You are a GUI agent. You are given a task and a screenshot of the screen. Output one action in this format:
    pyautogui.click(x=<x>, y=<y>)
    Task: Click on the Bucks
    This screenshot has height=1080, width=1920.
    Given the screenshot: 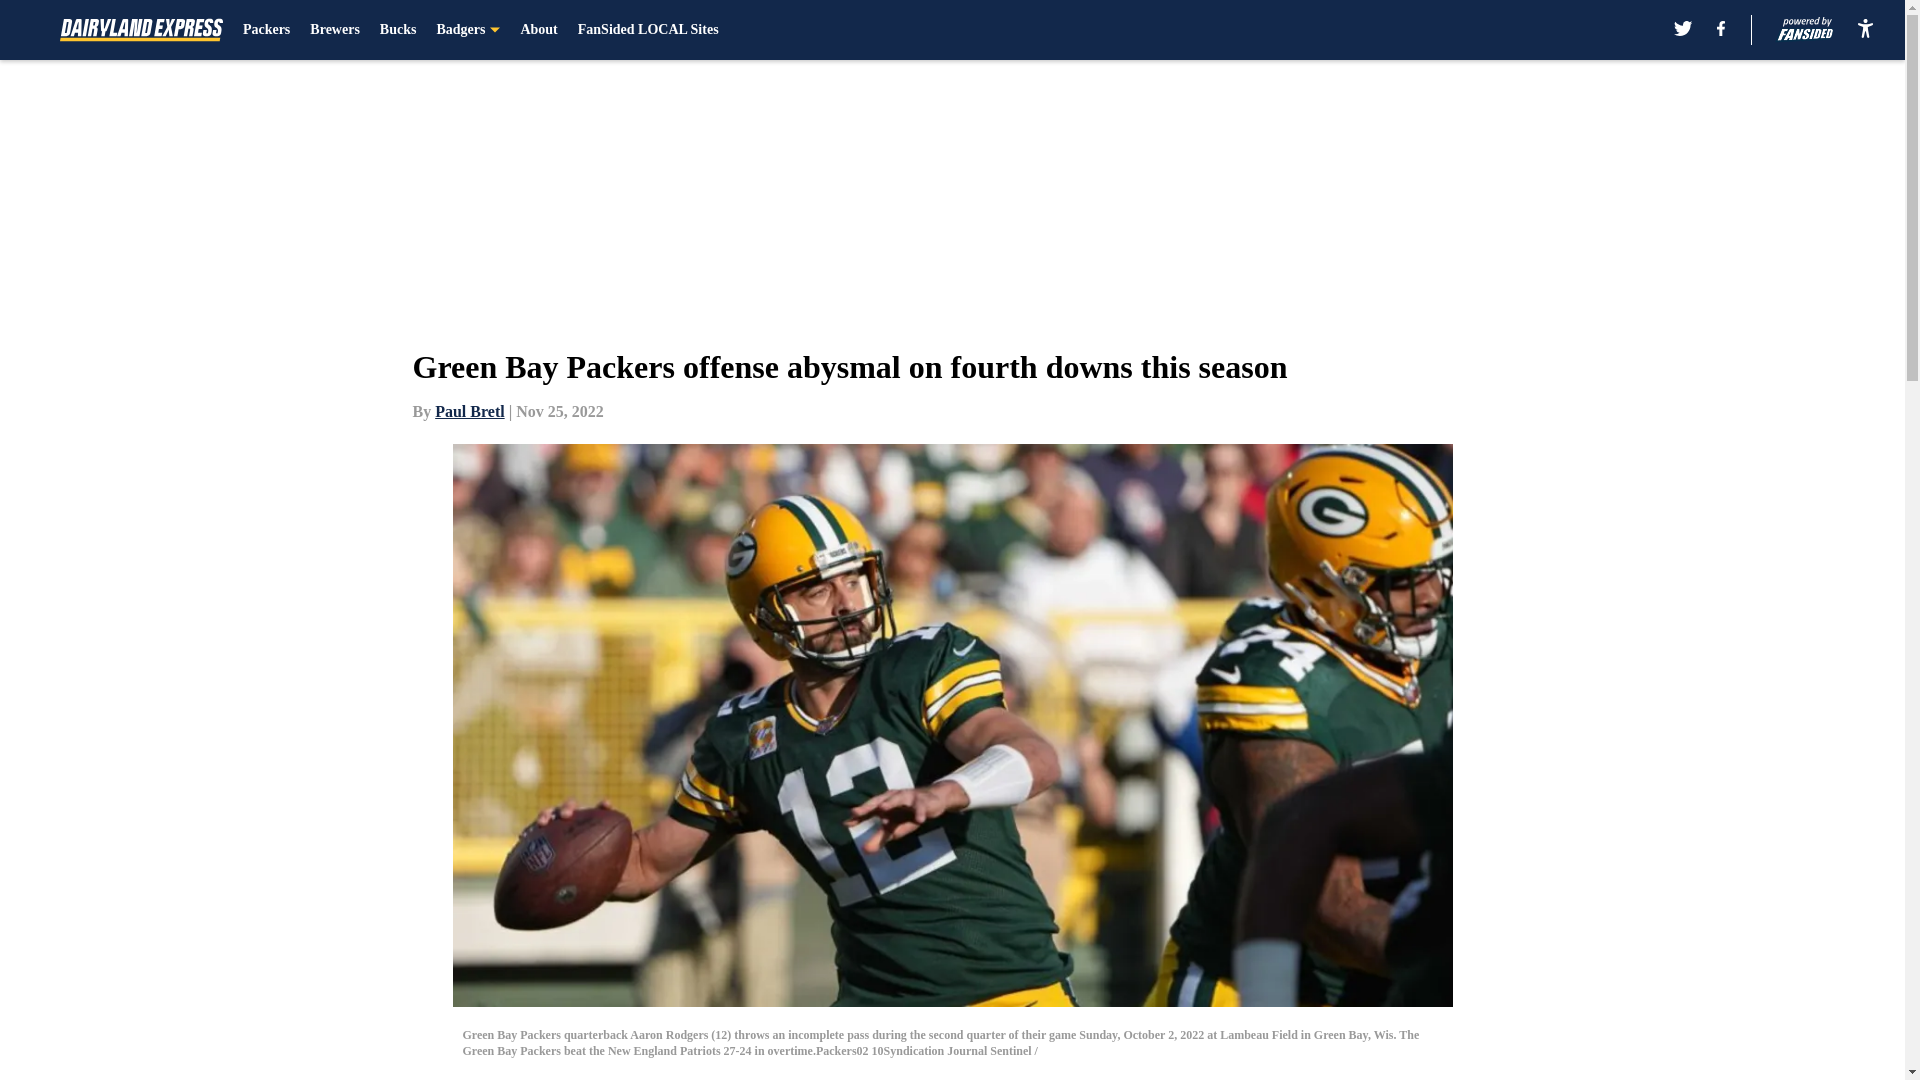 What is the action you would take?
    pyautogui.click(x=398, y=30)
    